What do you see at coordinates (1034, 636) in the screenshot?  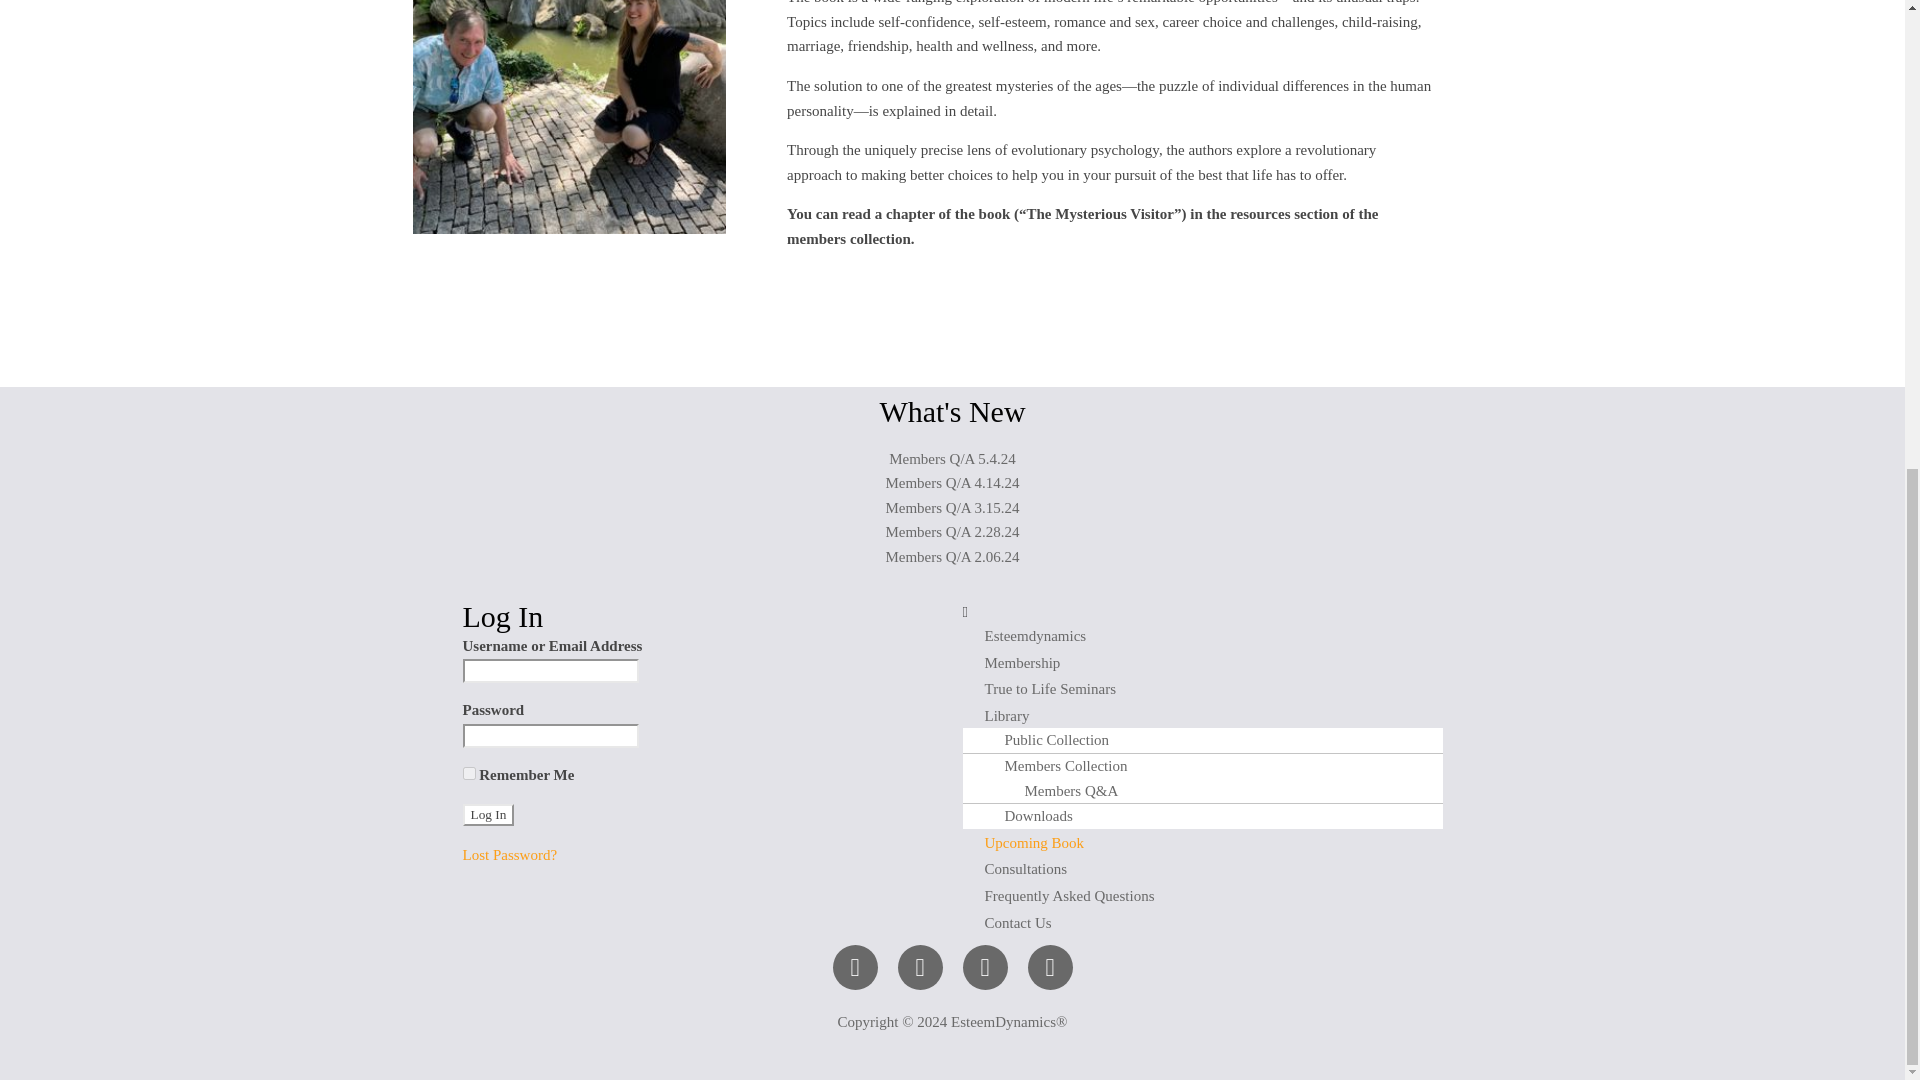 I see `Esteemdynamics` at bounding box center [1034, 636].